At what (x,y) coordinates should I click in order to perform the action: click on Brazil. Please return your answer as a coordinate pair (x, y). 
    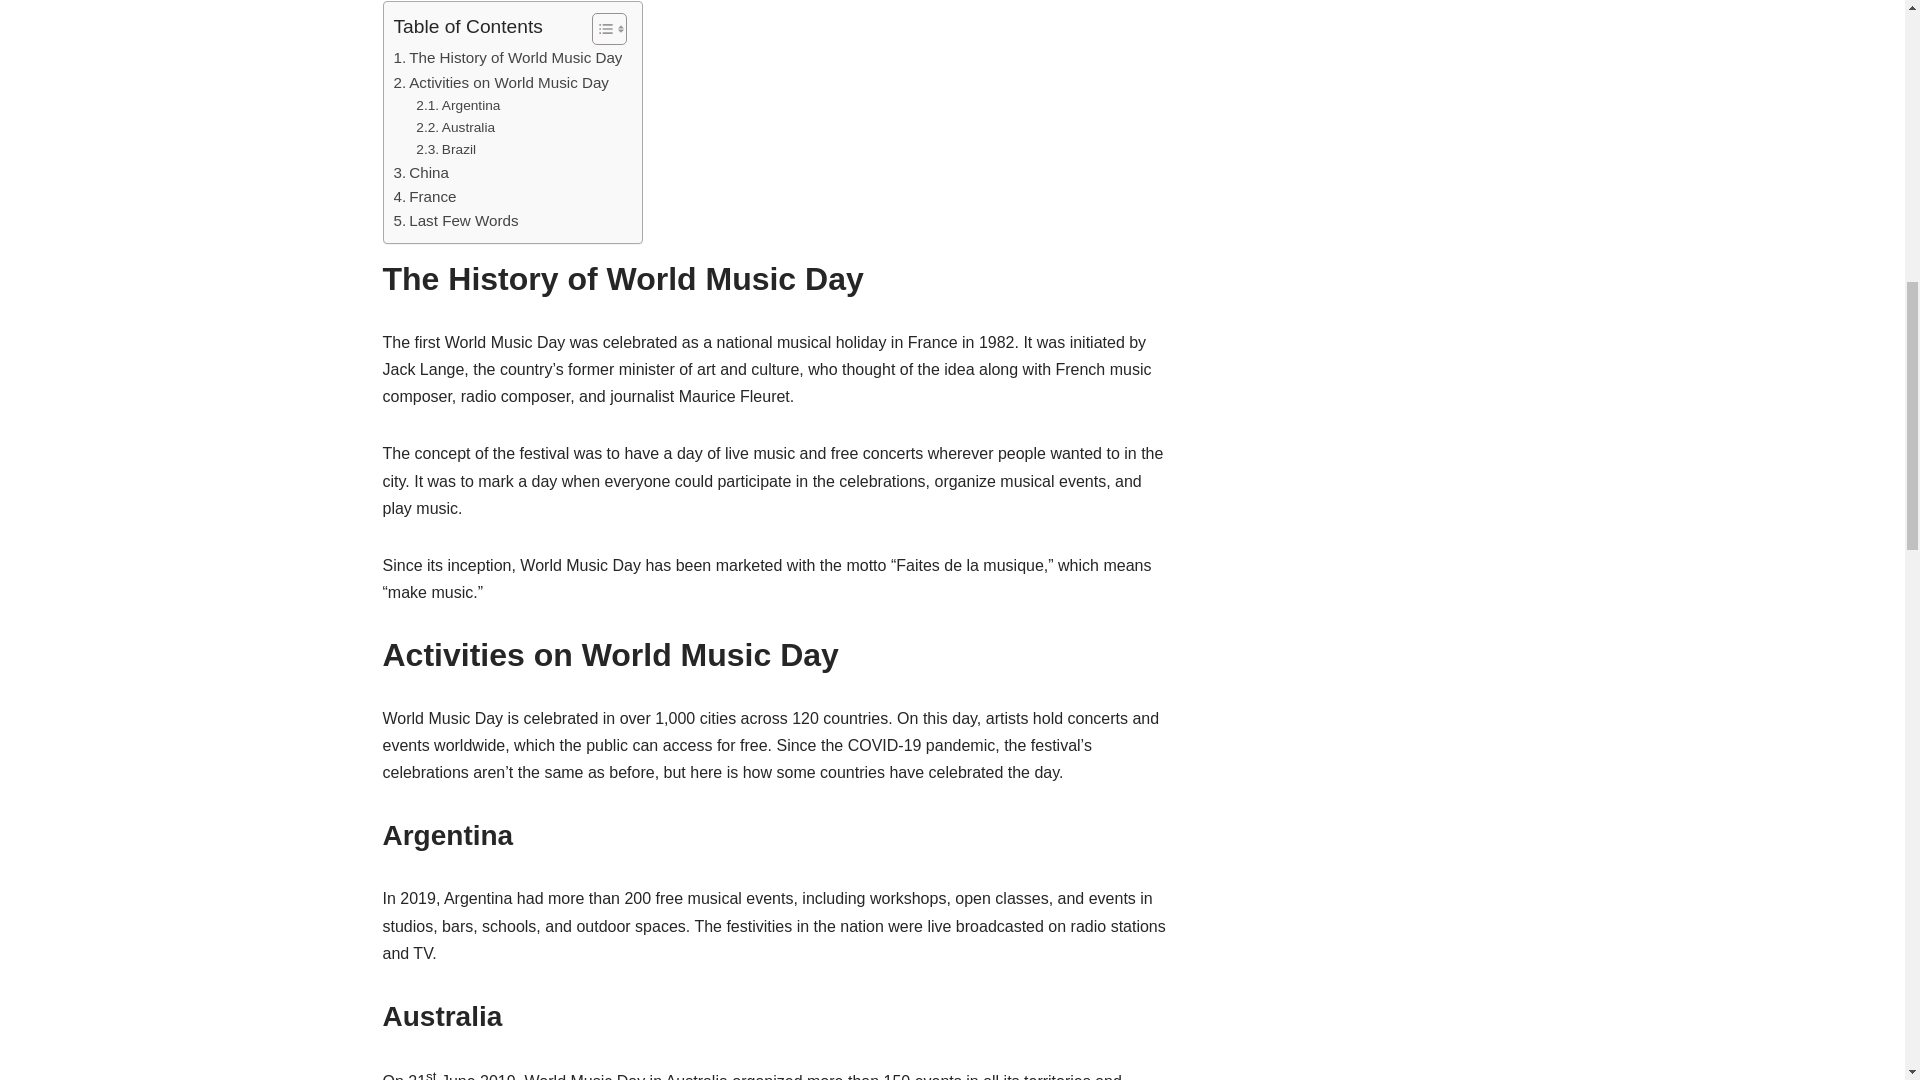
    Looking at the image, I should click on (446, 150).